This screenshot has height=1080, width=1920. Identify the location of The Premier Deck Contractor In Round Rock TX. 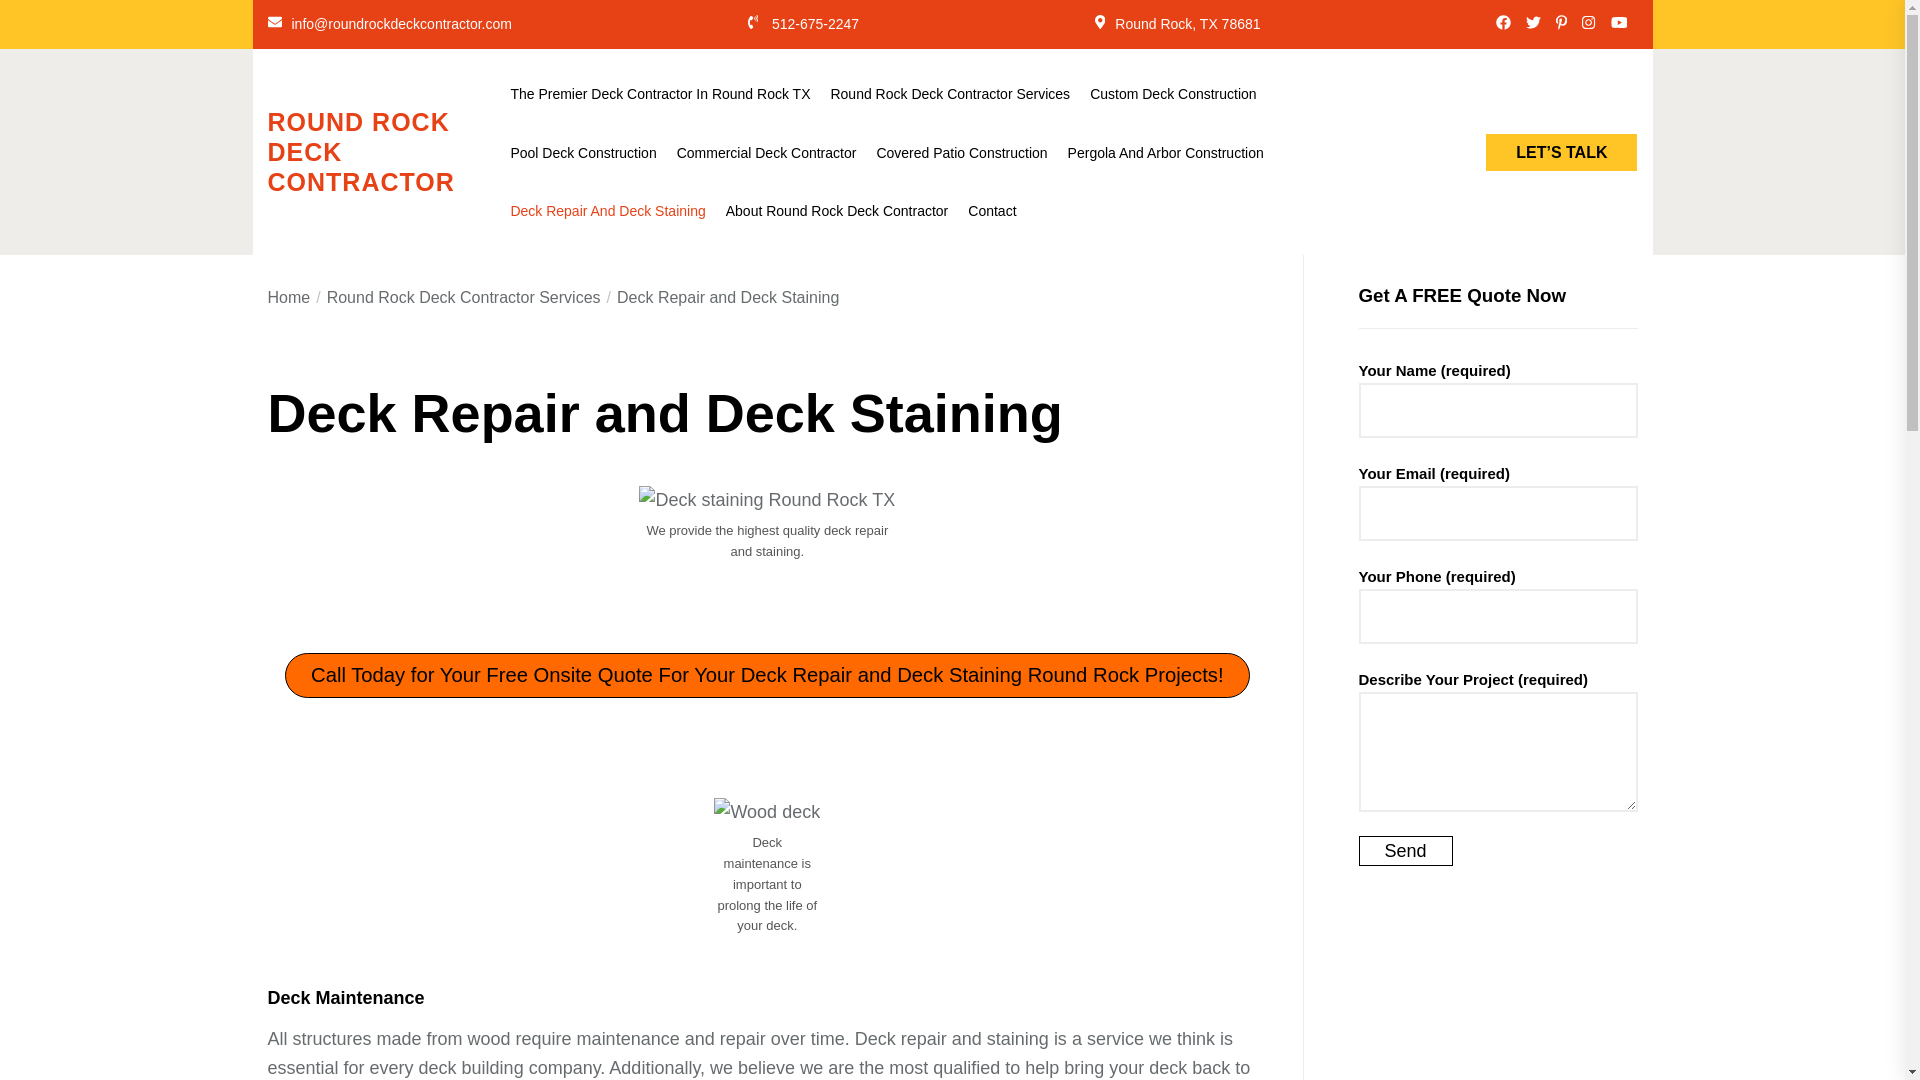
(660, 94).